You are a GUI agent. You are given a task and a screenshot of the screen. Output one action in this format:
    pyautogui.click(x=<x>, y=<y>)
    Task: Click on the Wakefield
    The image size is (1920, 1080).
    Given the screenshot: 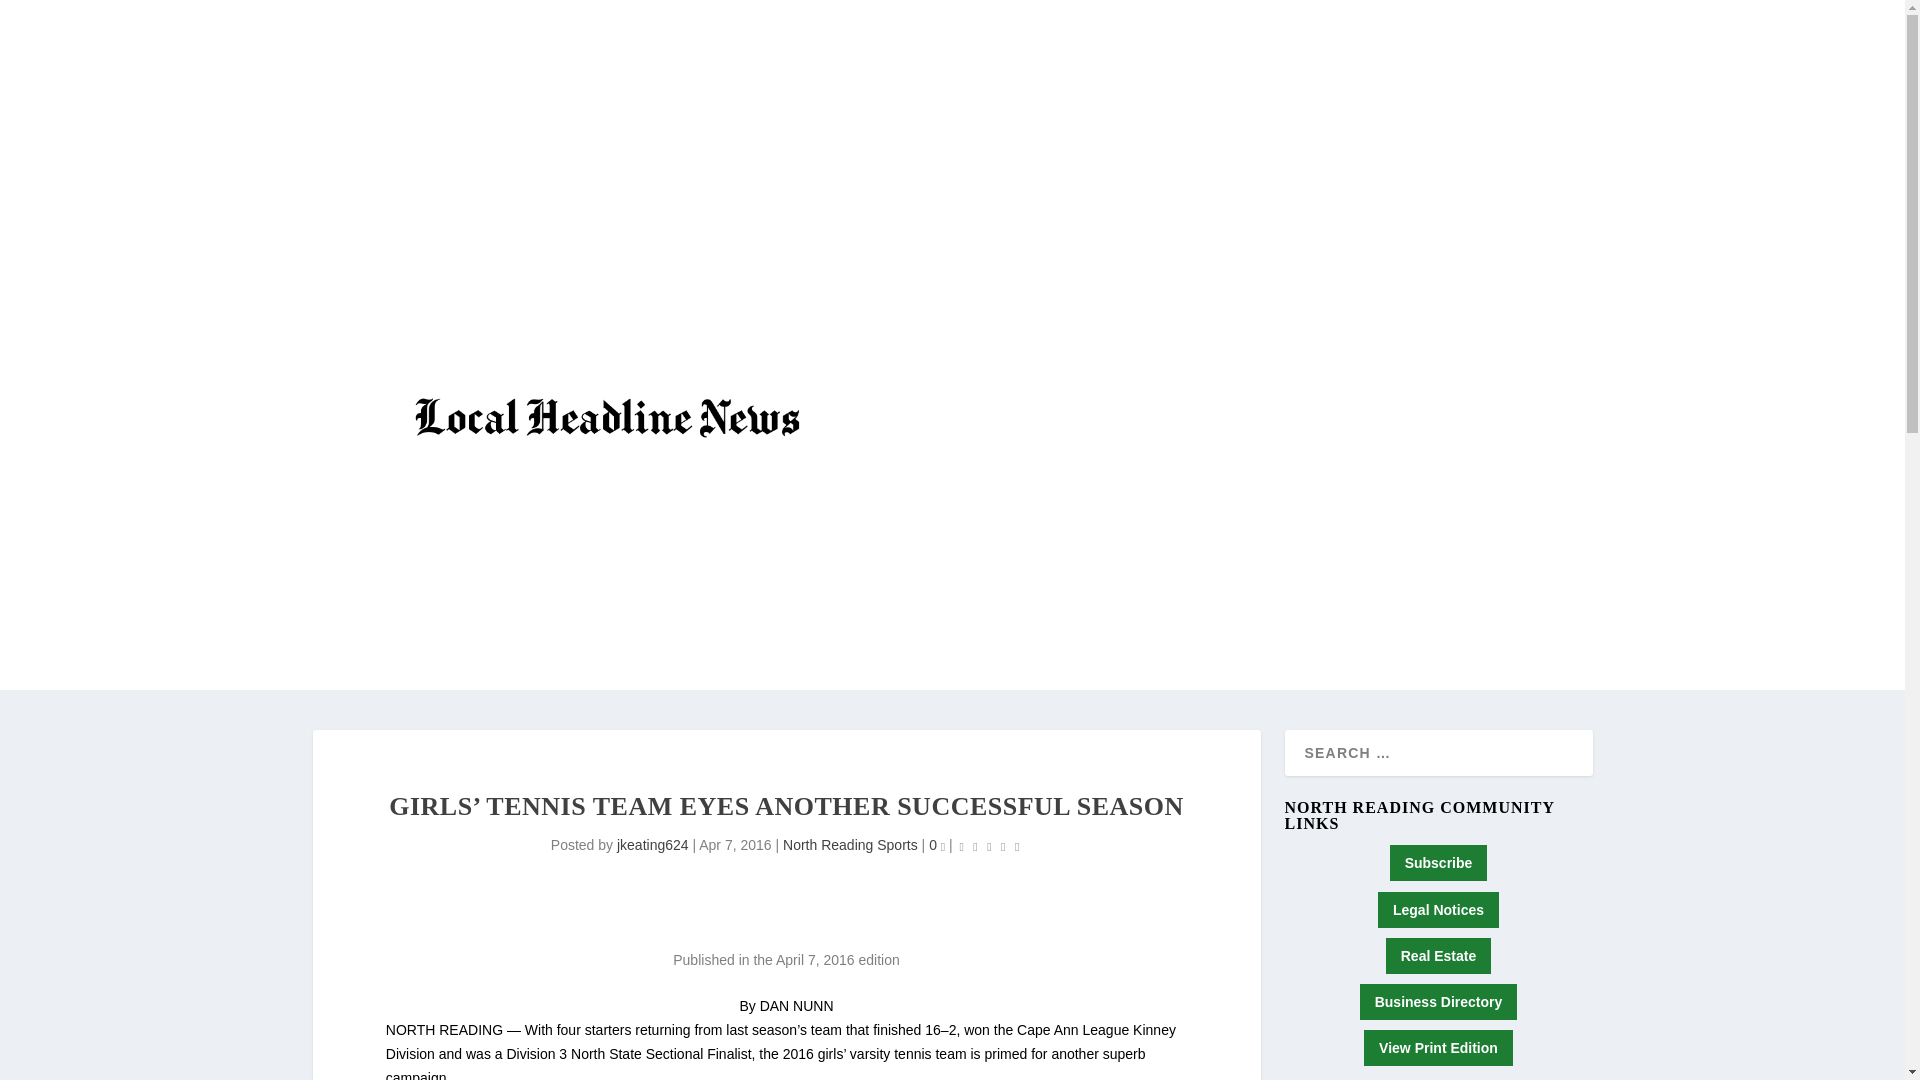 What is the action you would take?
    pyautogui.click(x=490, y=550)
    